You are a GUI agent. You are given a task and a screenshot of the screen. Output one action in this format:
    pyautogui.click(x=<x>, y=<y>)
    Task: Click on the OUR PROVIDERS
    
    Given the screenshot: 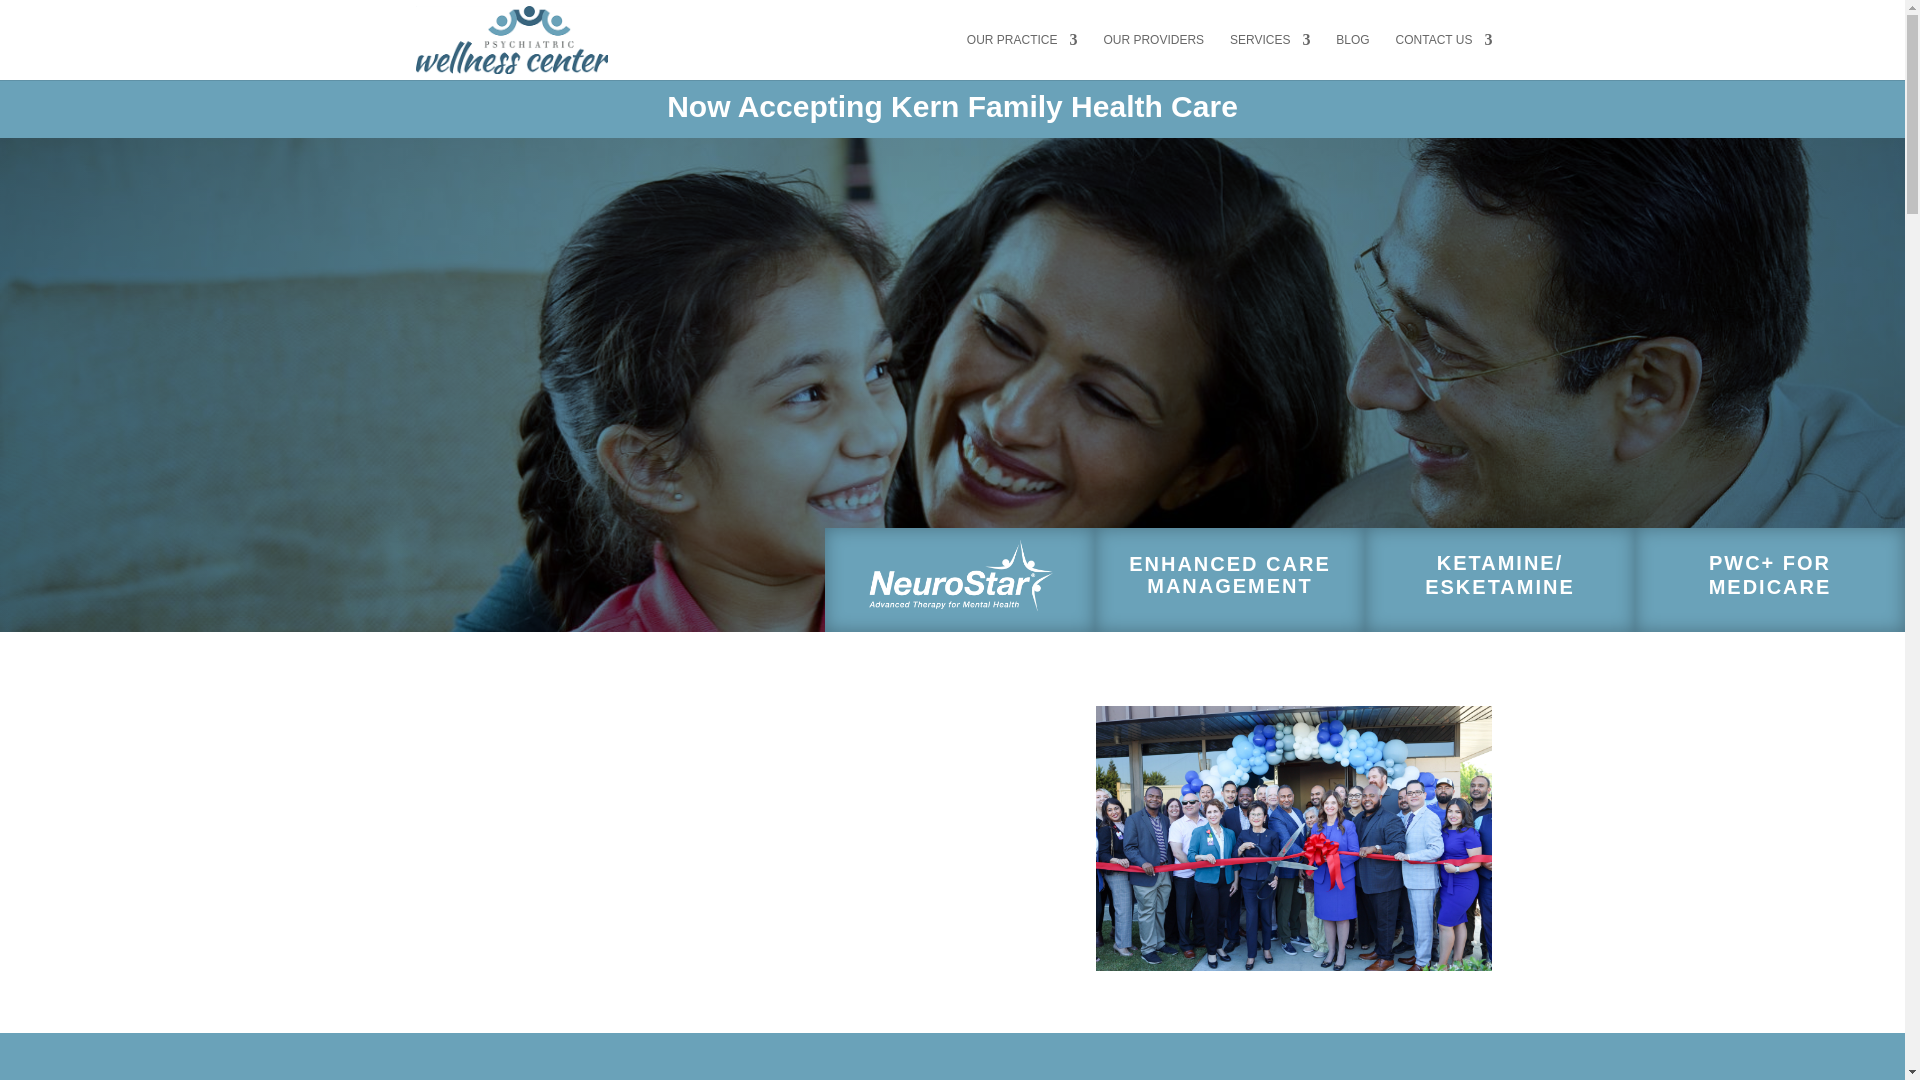 What is the action you would take?
    pyautogui.click(x=1152, y=56)
    